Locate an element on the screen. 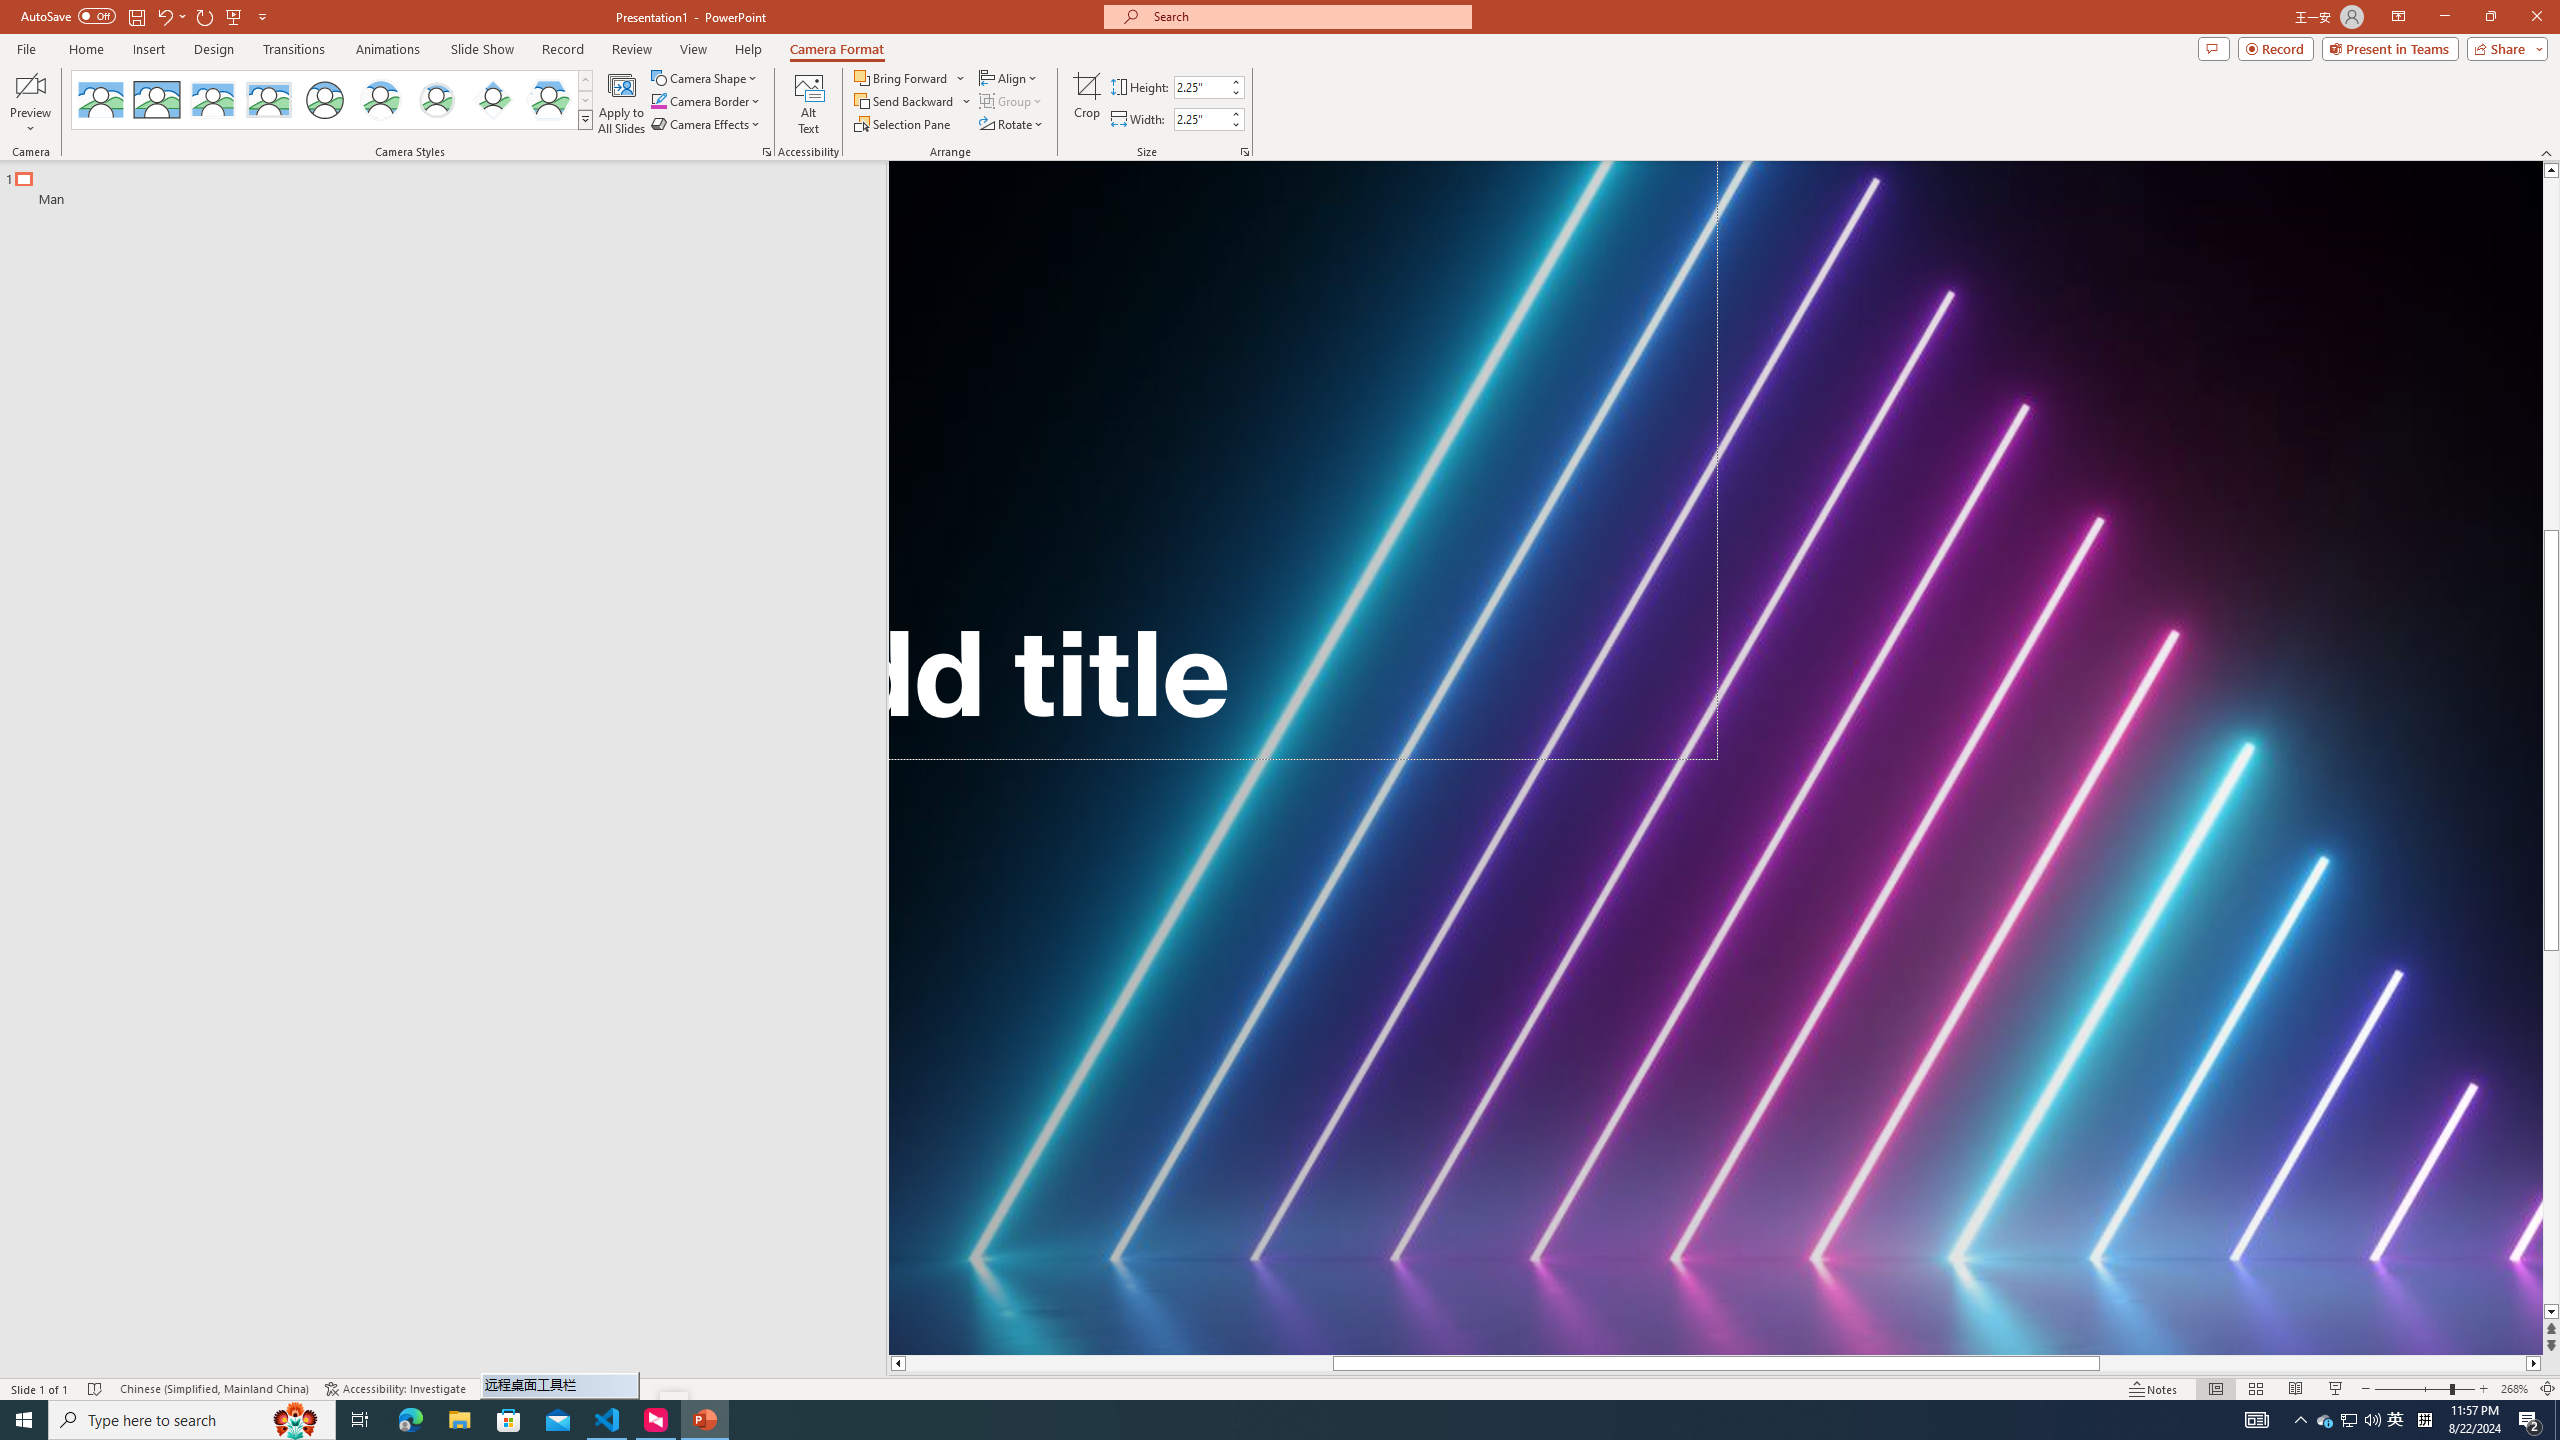  Selection Pane... is located at coordinates (903, 124).